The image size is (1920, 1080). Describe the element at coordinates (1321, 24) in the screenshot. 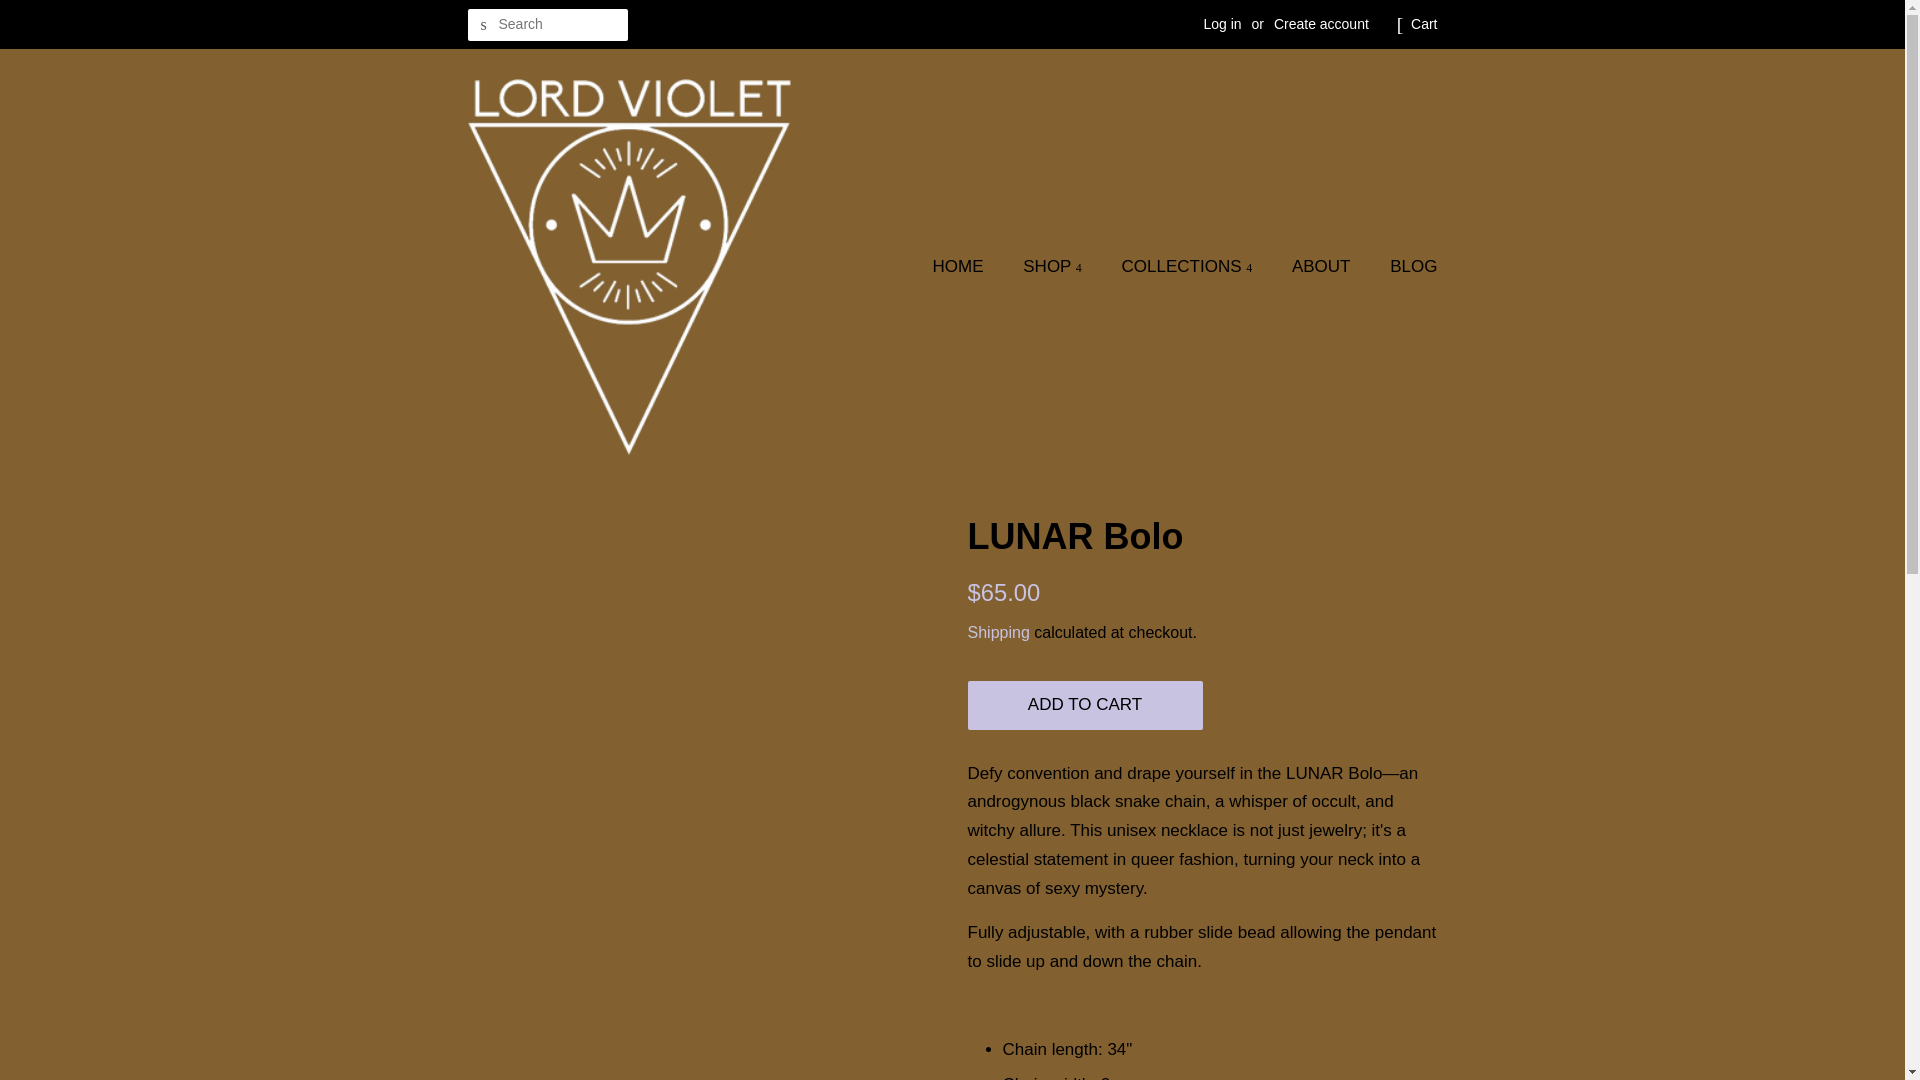

I see `Create account` at that location.